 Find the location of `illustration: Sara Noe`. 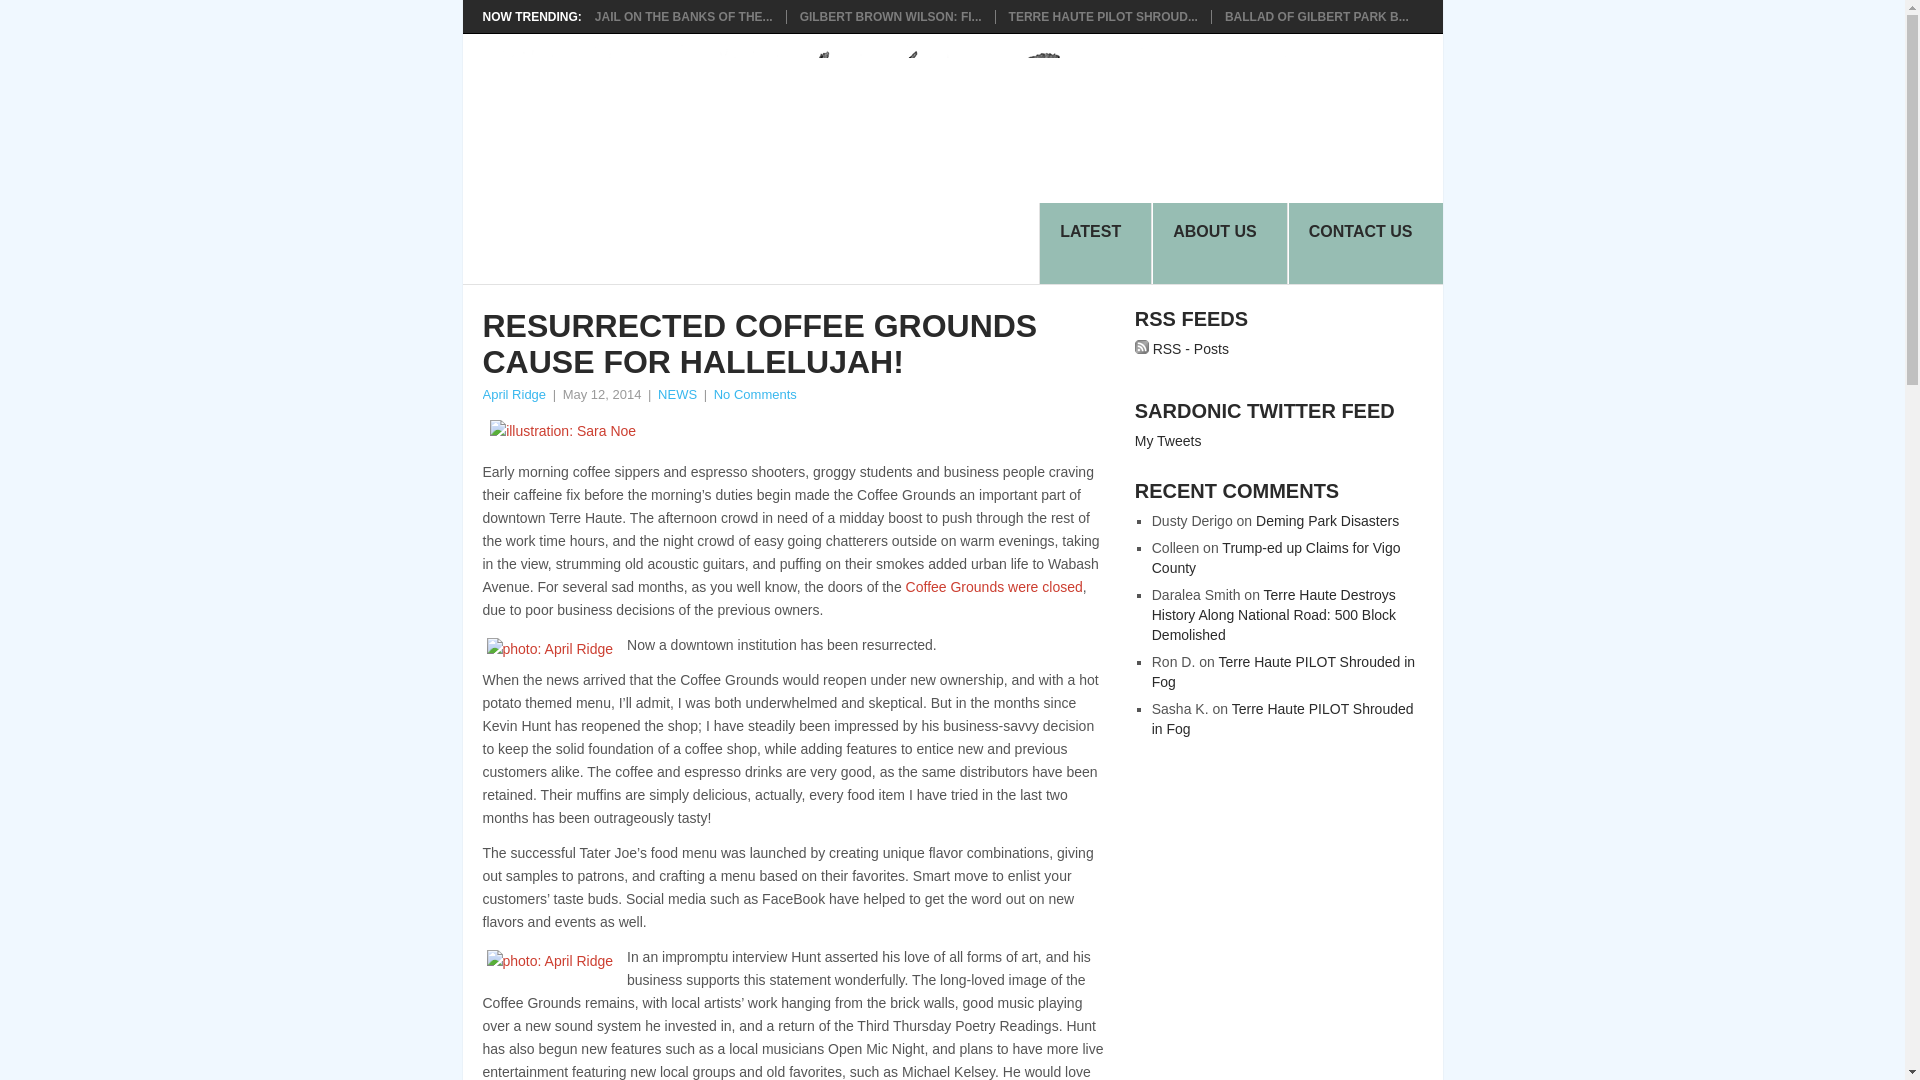

illustration: Sara Noe is located at coordinates (792, 431).